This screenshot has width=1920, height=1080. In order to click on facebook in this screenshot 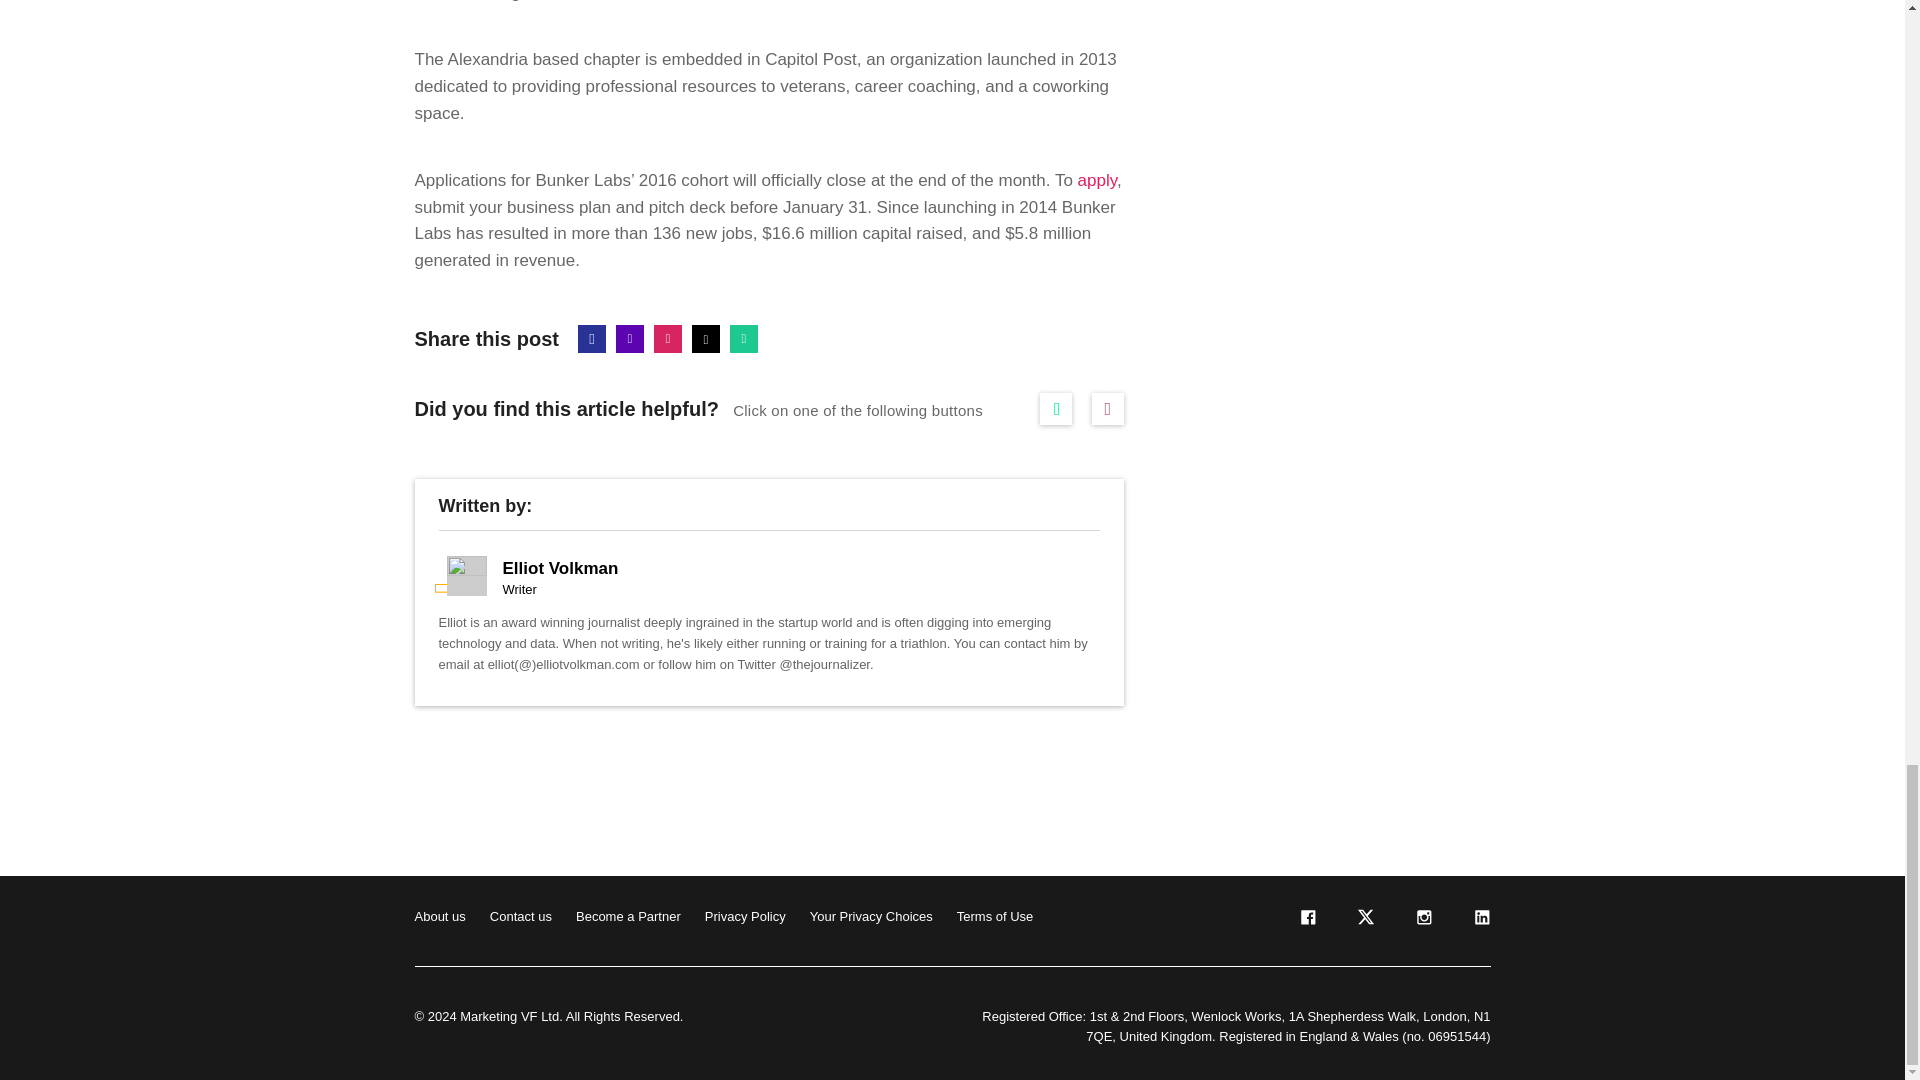, I will do `click(1306, 920)`.